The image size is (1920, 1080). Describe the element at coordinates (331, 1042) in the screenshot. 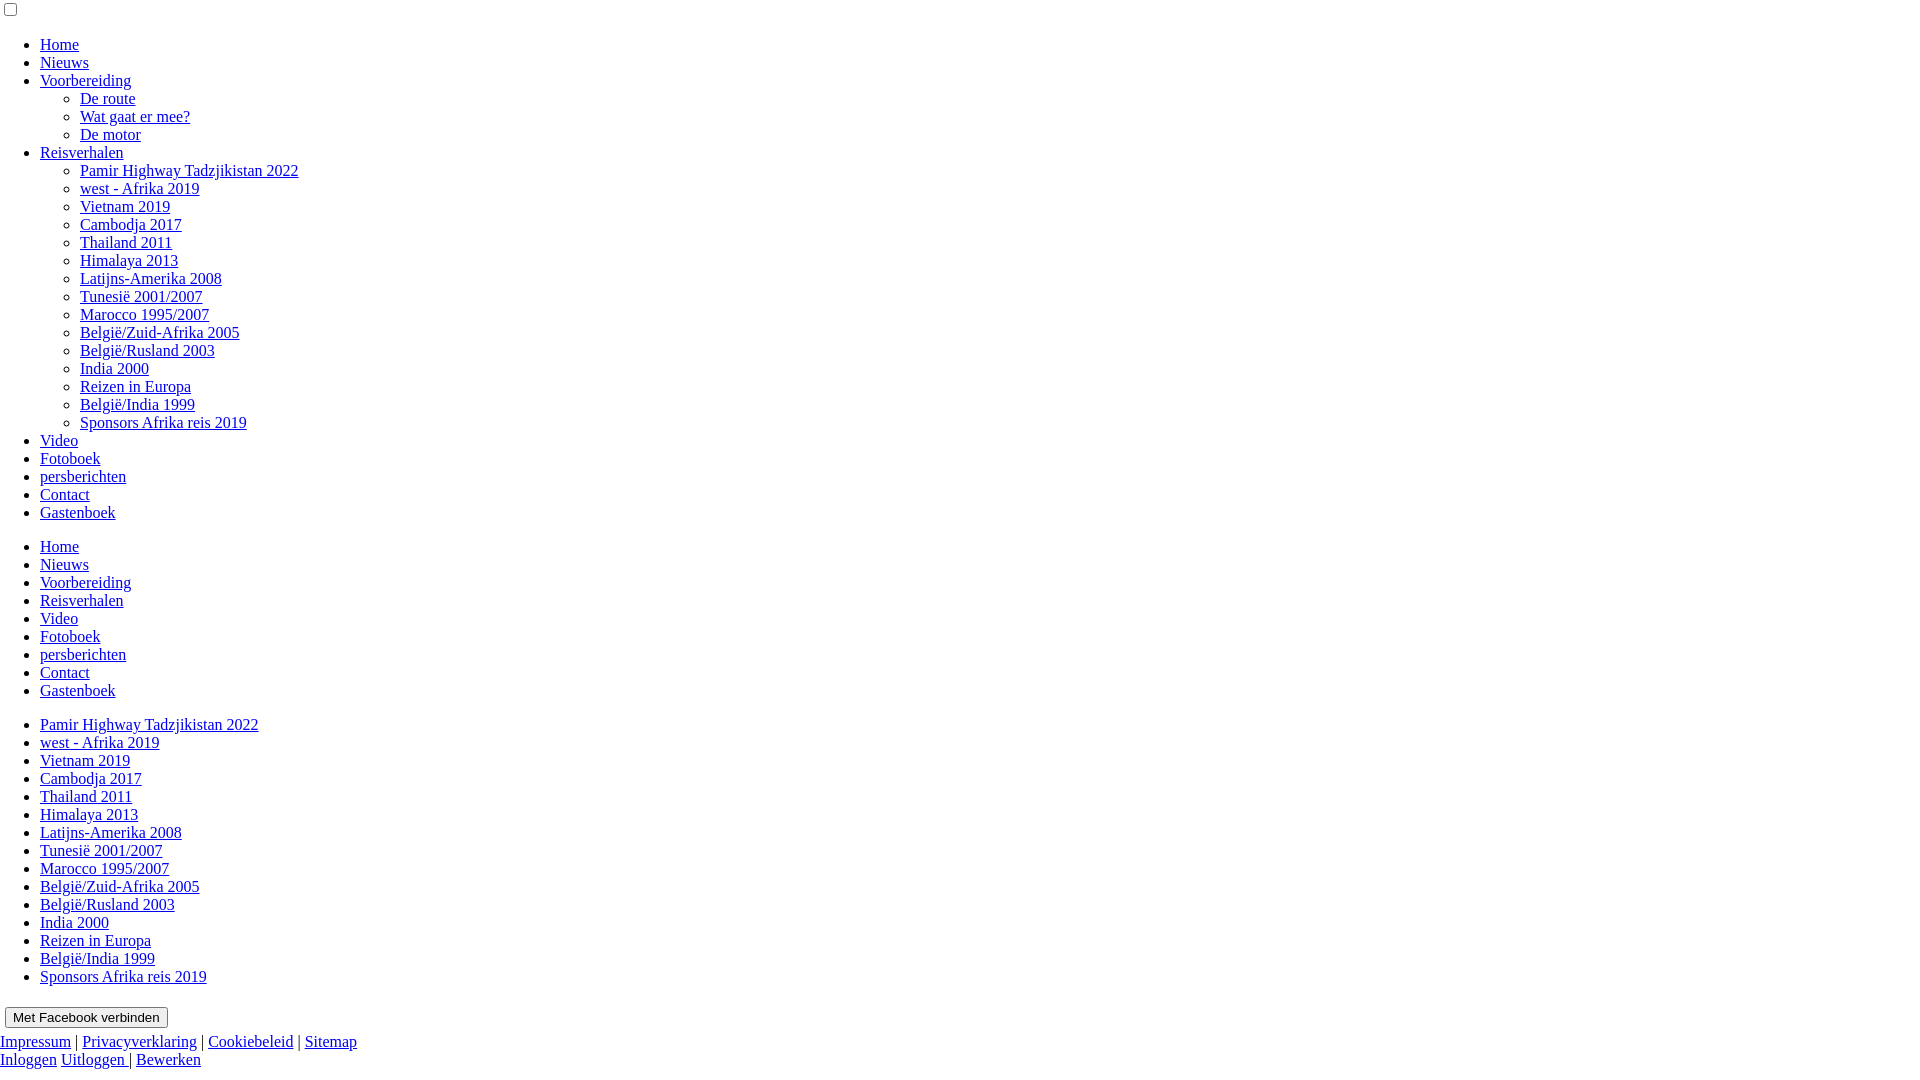

I see `Sitemap` at that location.